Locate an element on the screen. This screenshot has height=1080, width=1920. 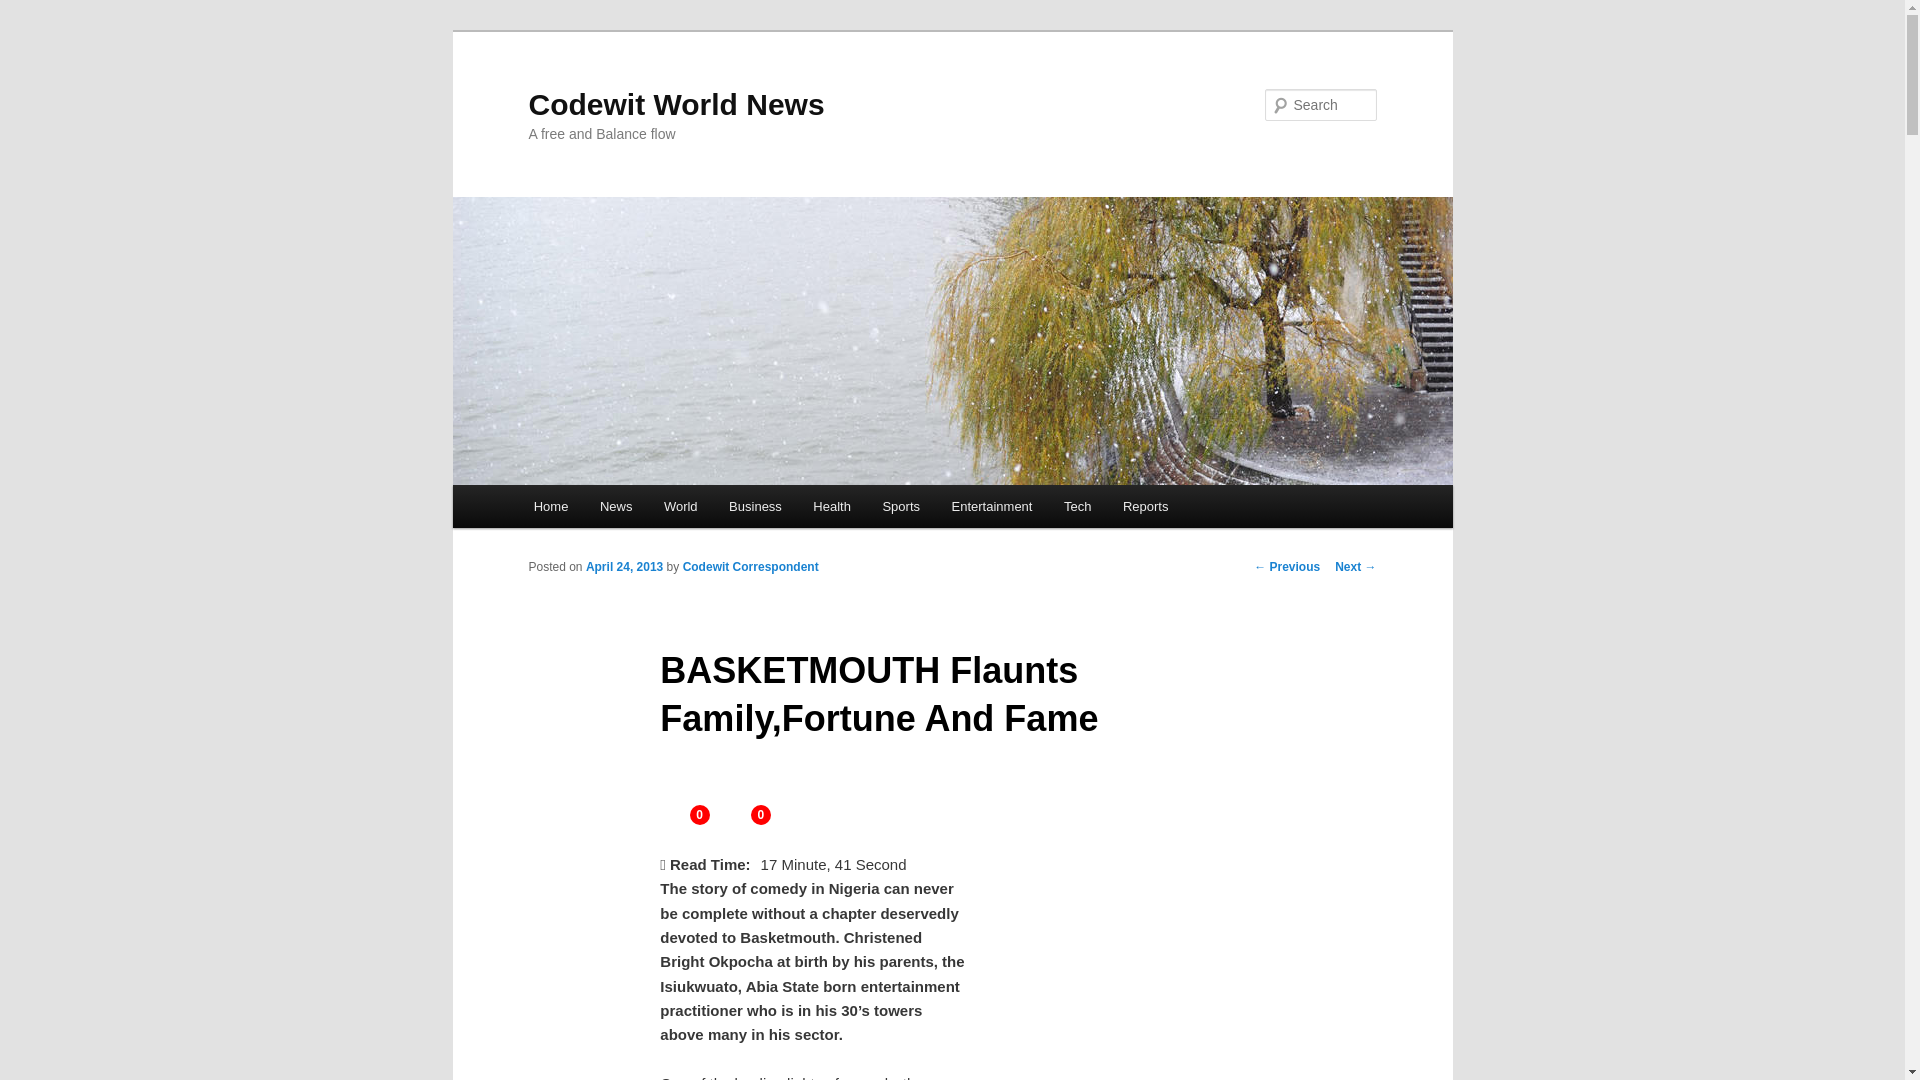
Health is located at coordinates (832, 506).